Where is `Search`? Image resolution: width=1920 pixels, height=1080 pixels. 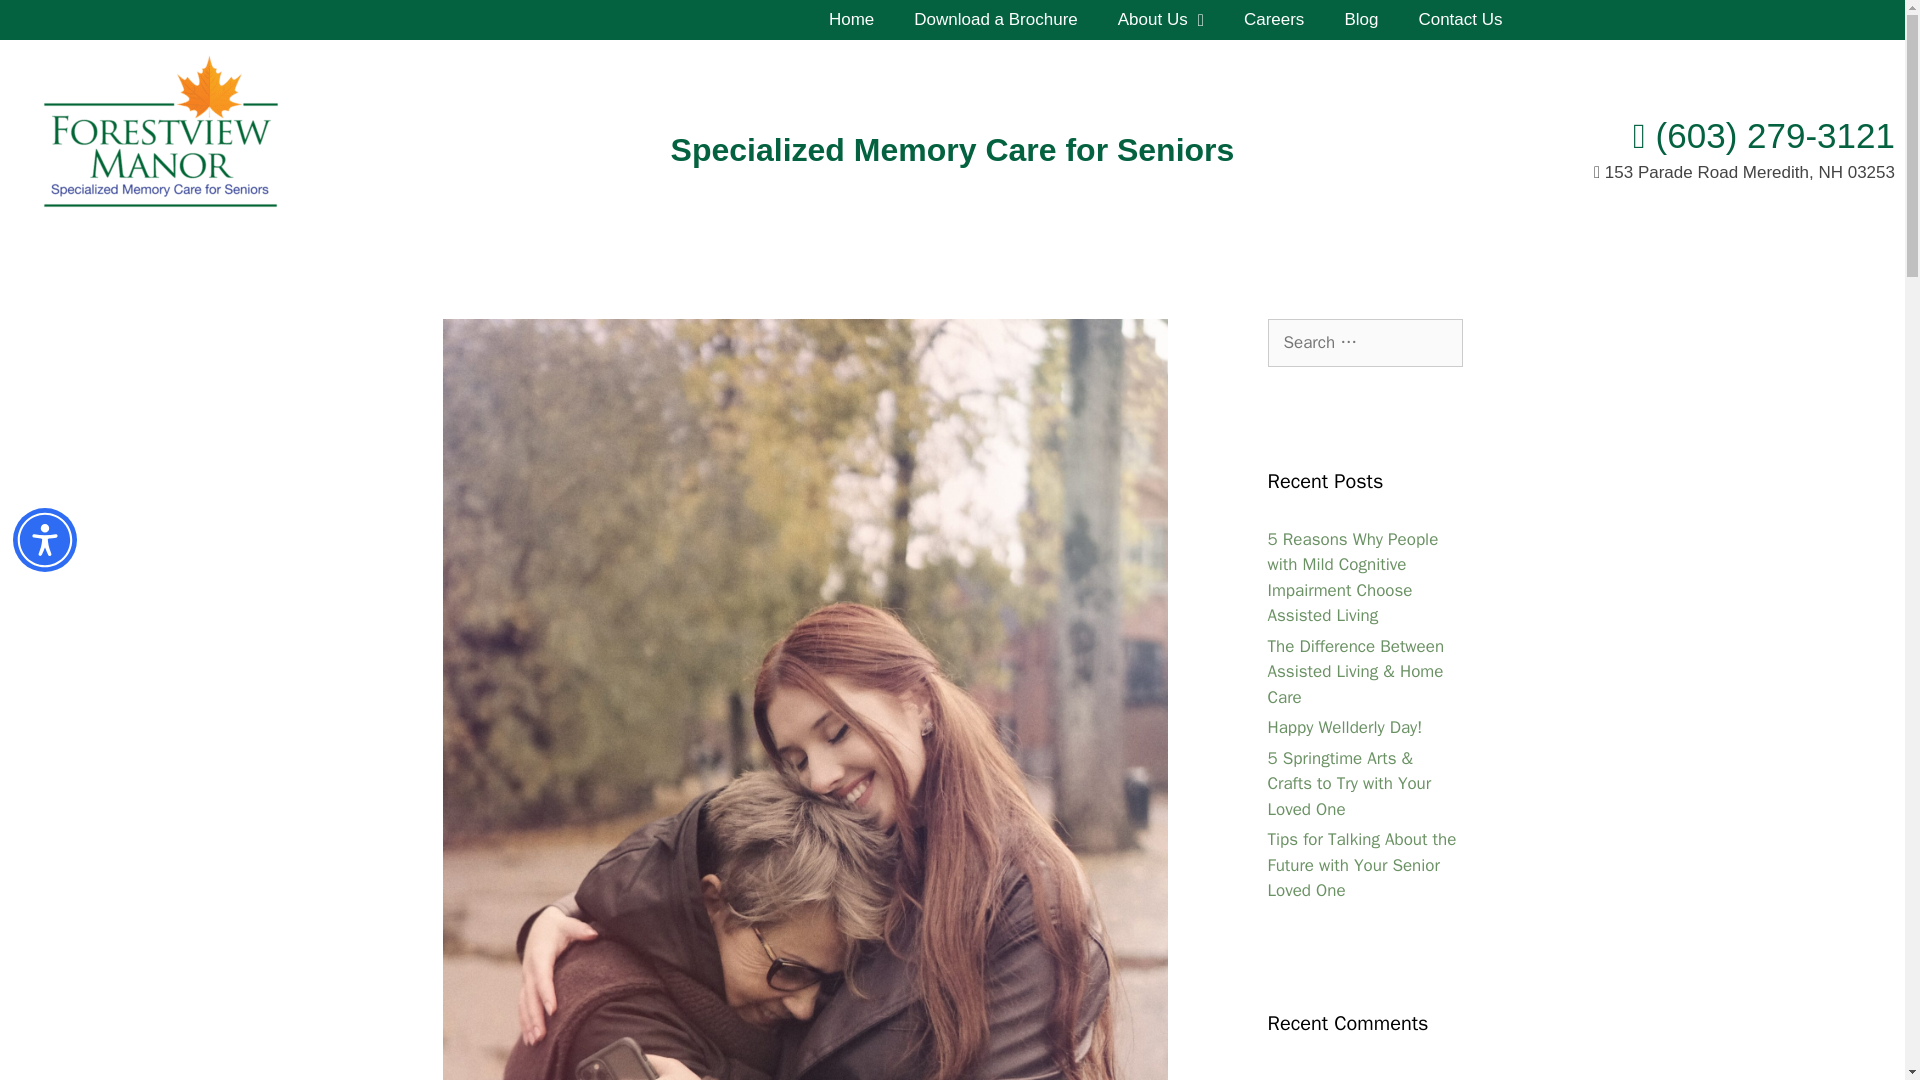 Search is located at coordinates (47, 24).